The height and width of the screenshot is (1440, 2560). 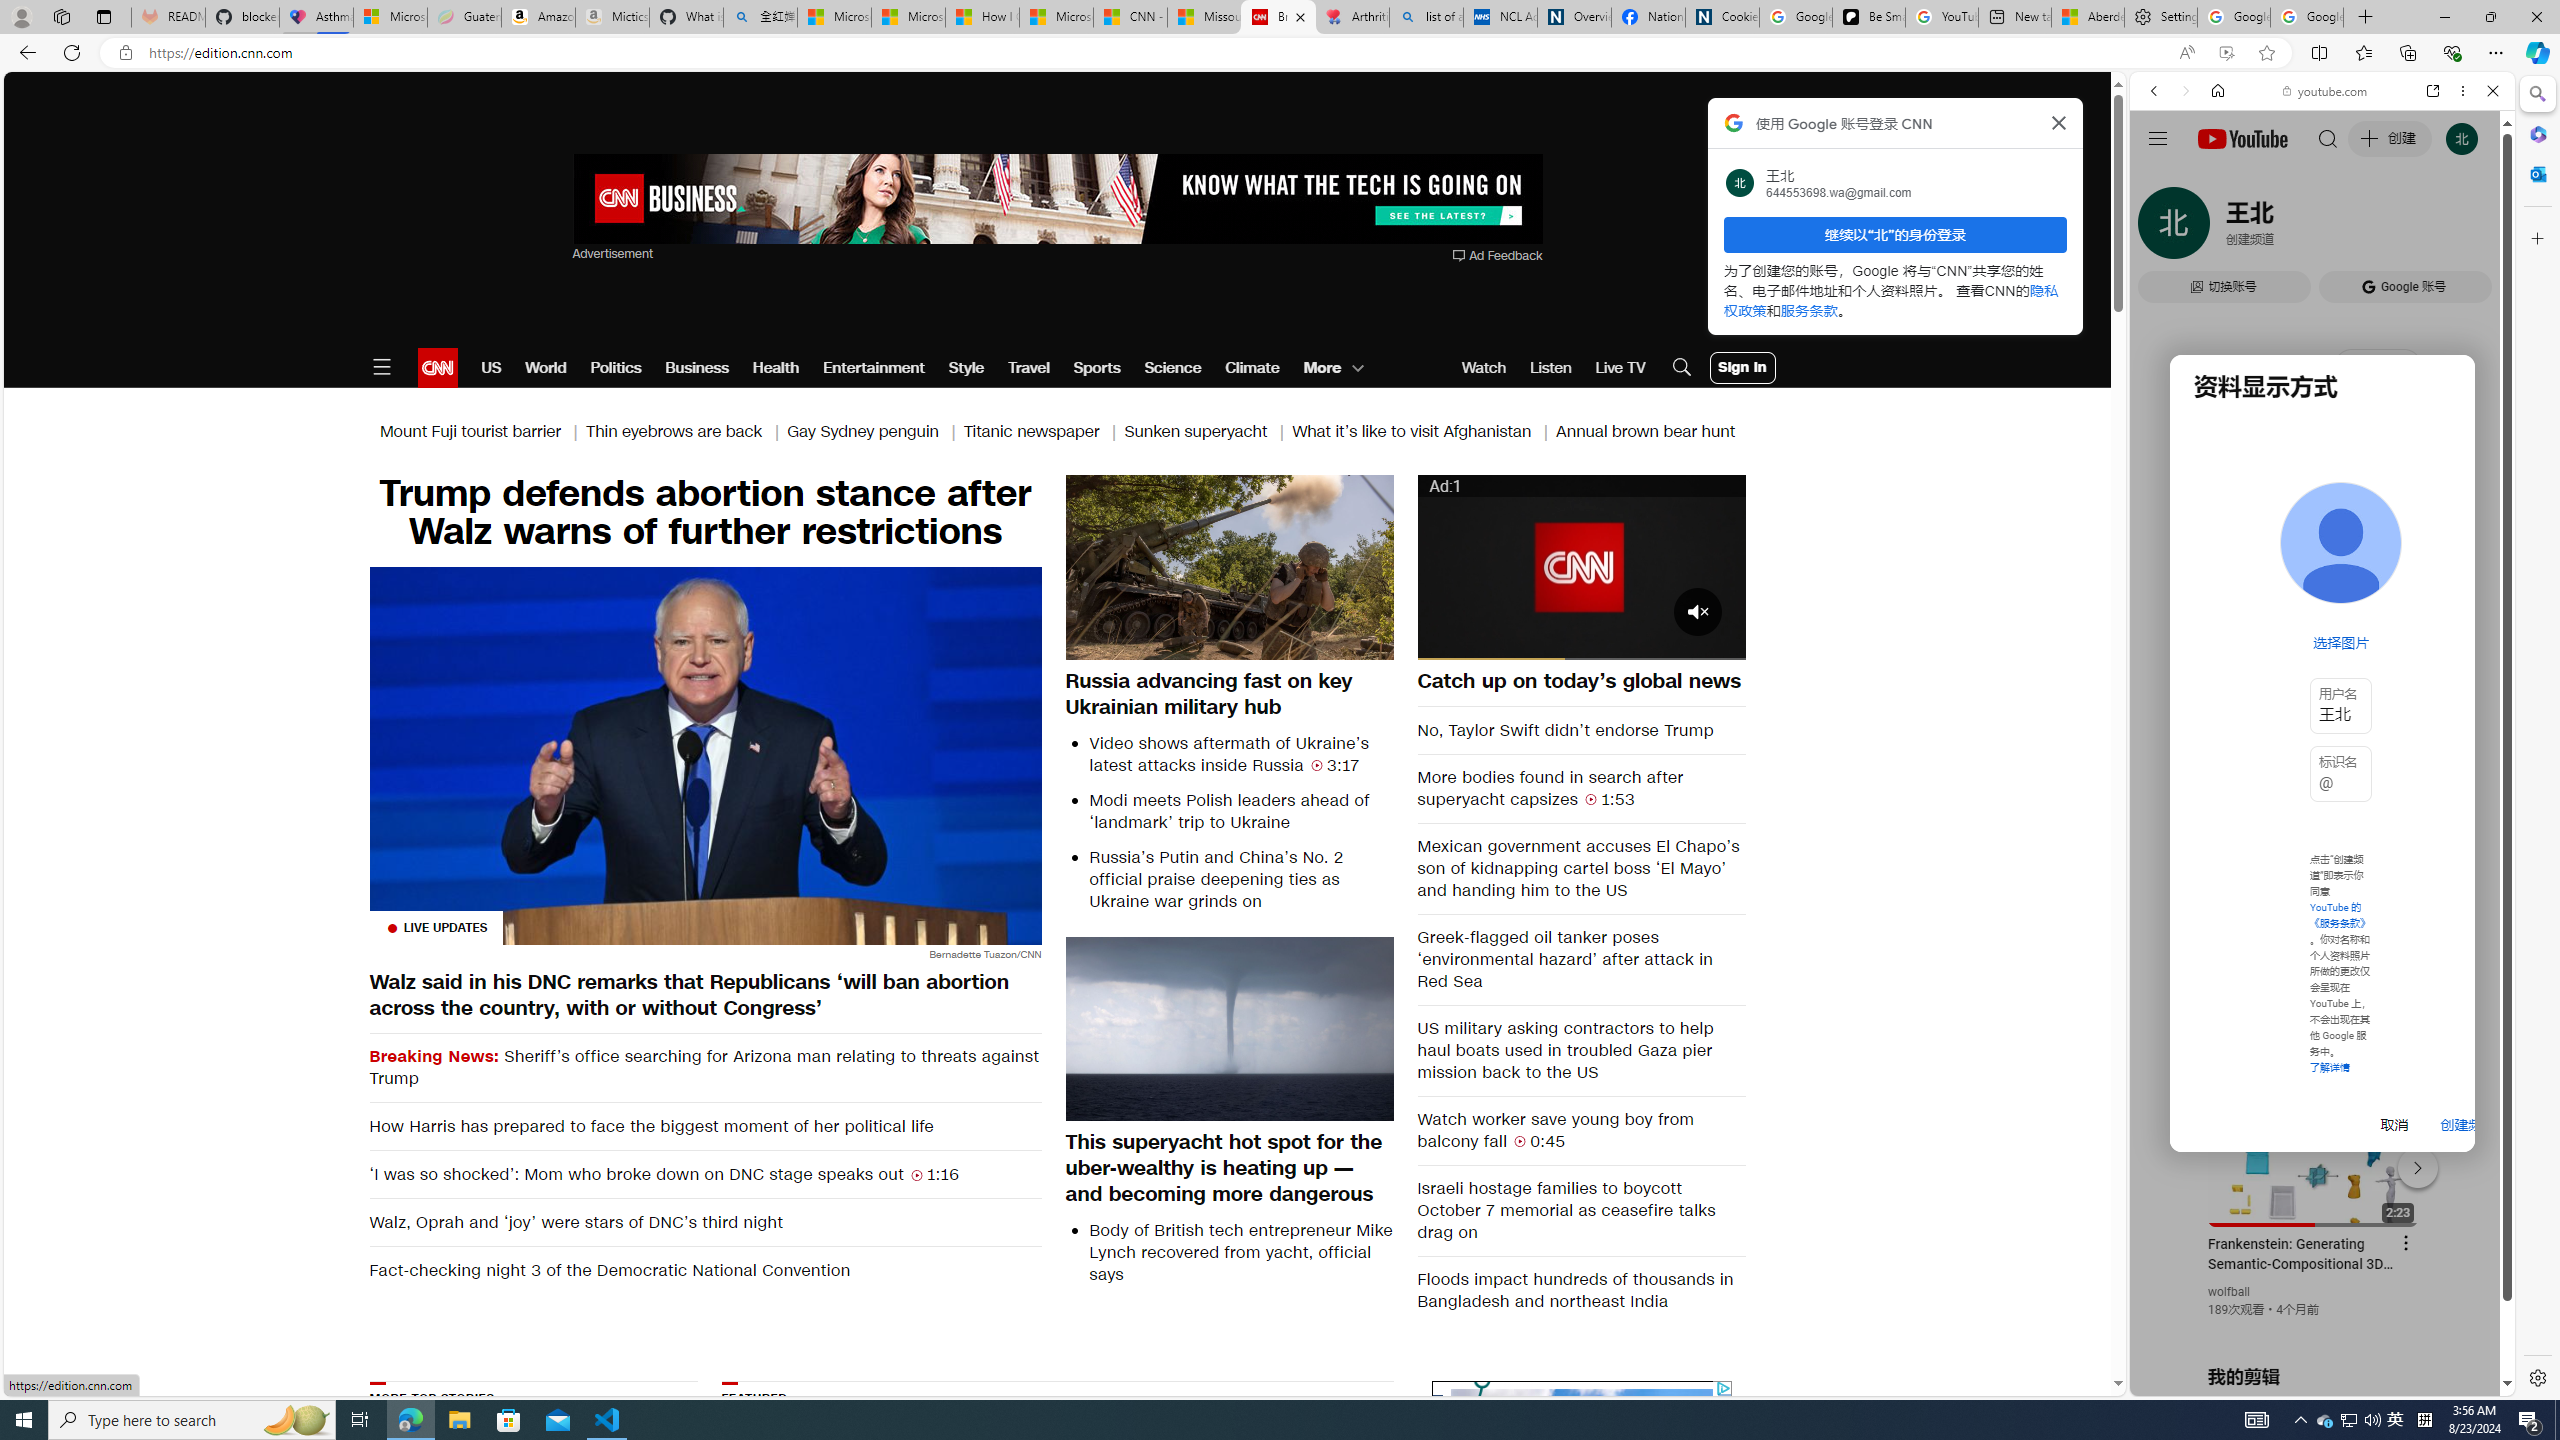 I want to click on Style, so click(x=966, y=368).